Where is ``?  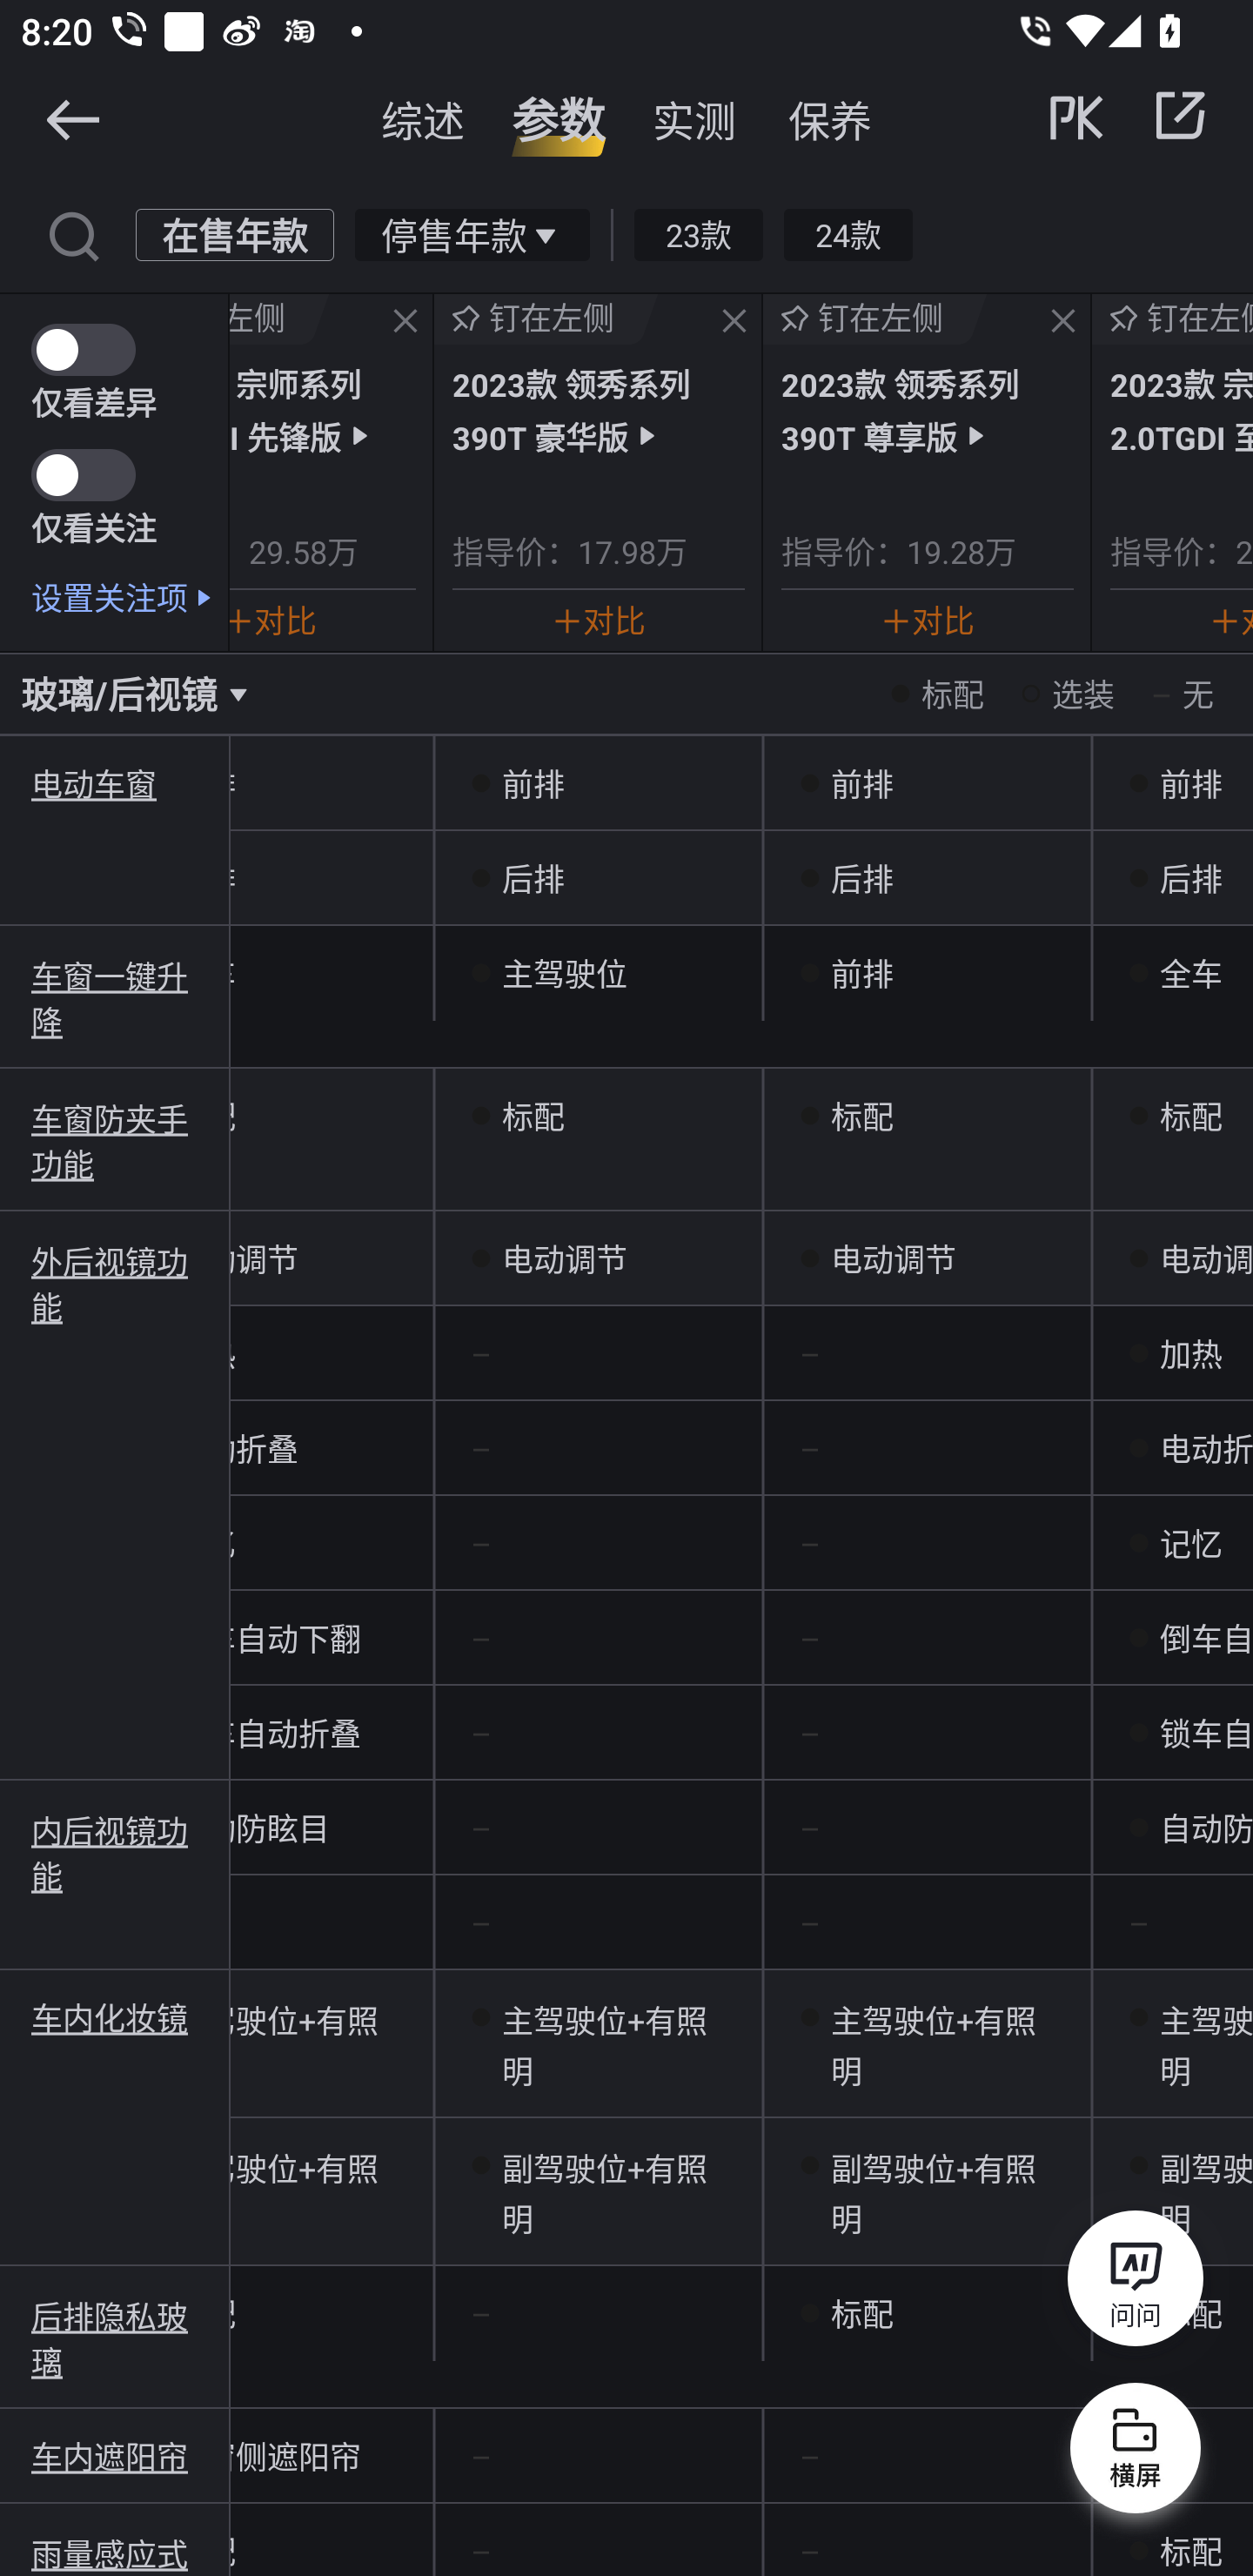
 is located at coordinates (72, 118).